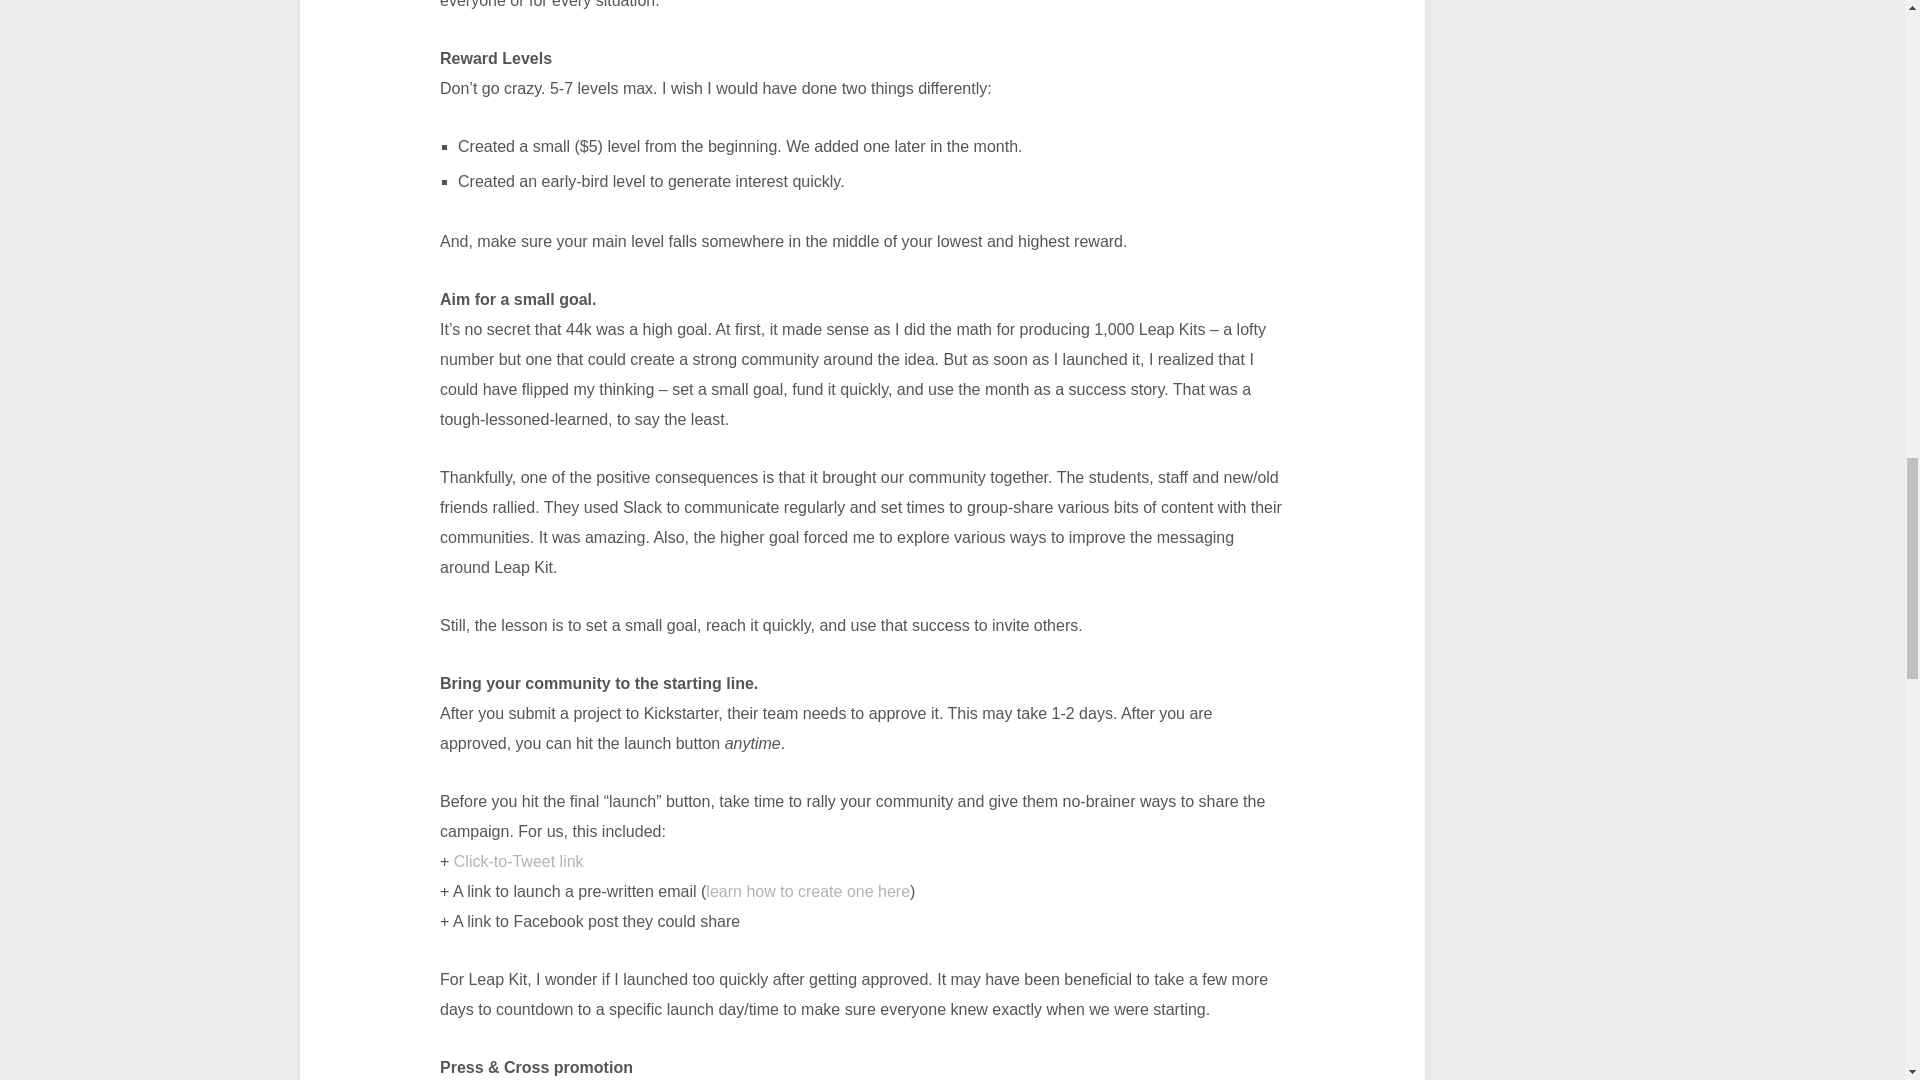  Describe the element at coordinates (808, 891) in the screenshot. I see `learn how to create one here` at that location.